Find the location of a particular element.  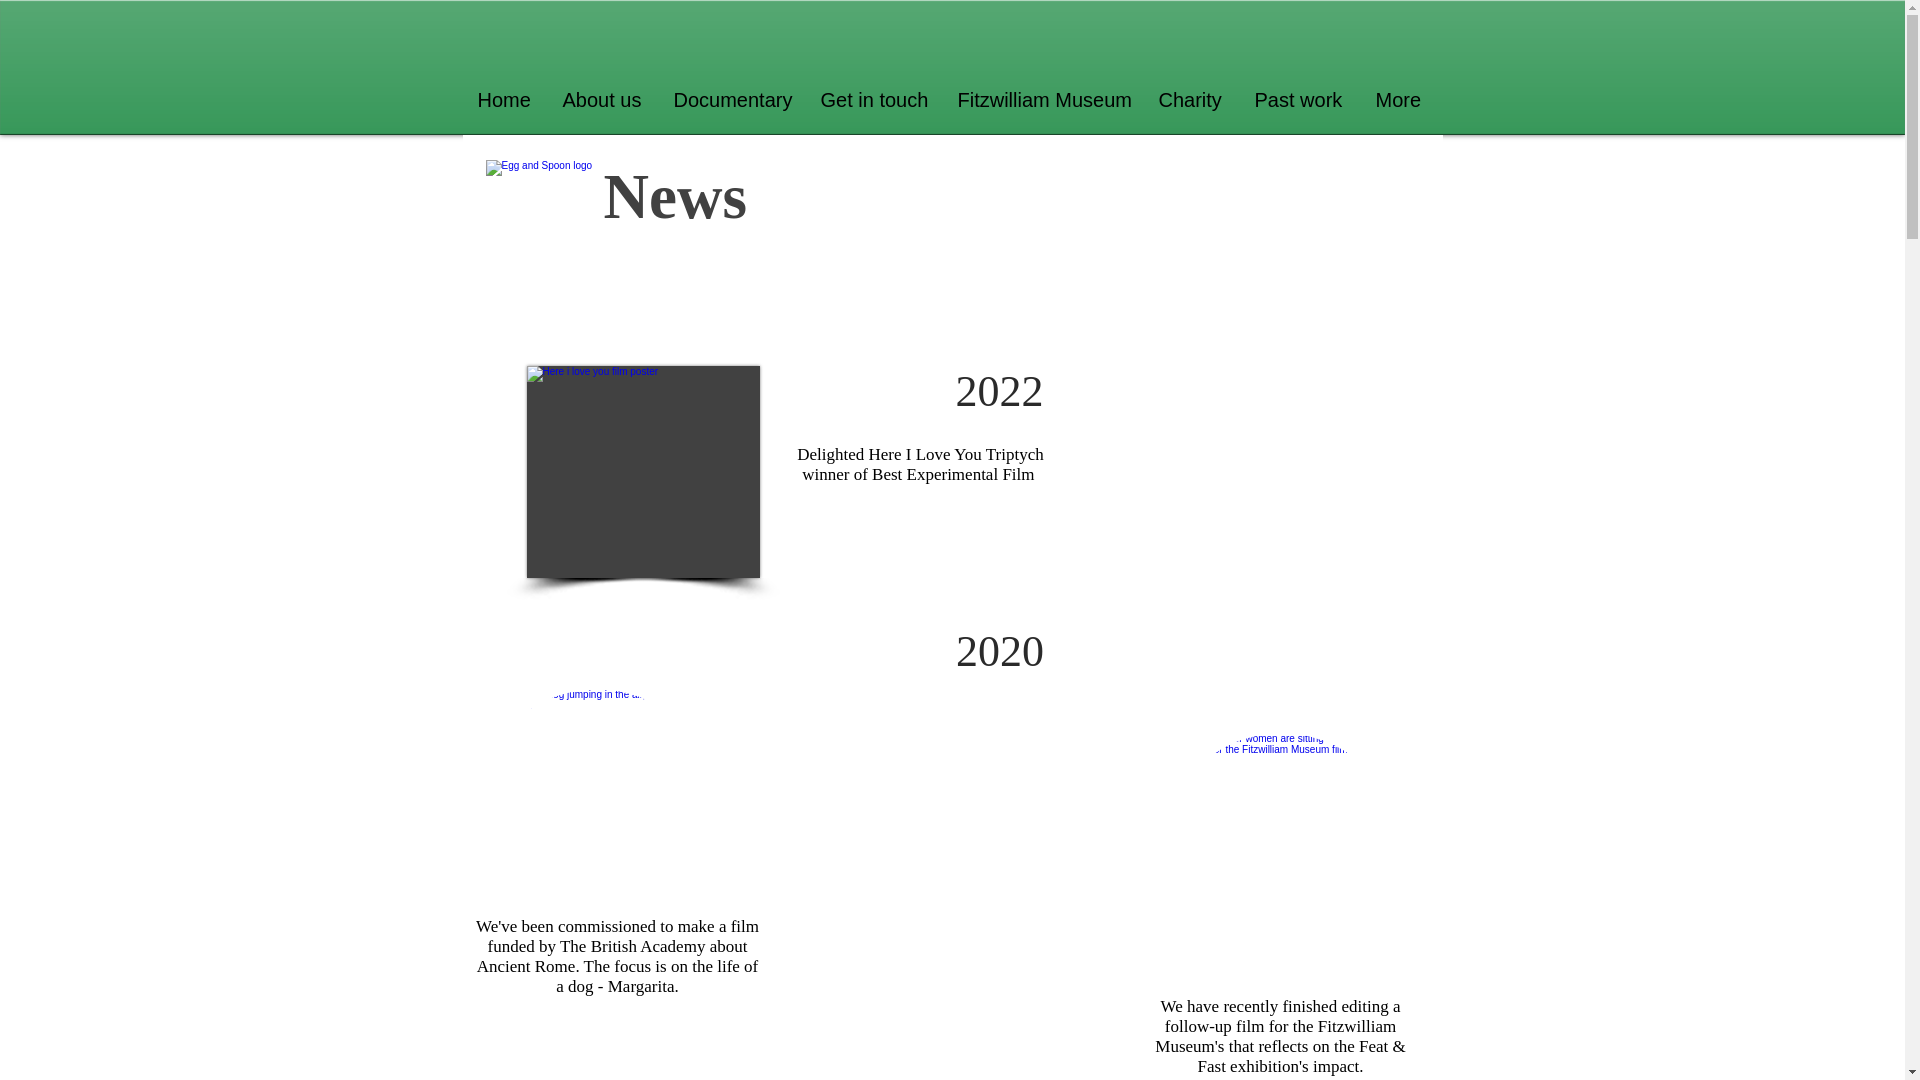

Documentary is located at coordinates (731, 100).